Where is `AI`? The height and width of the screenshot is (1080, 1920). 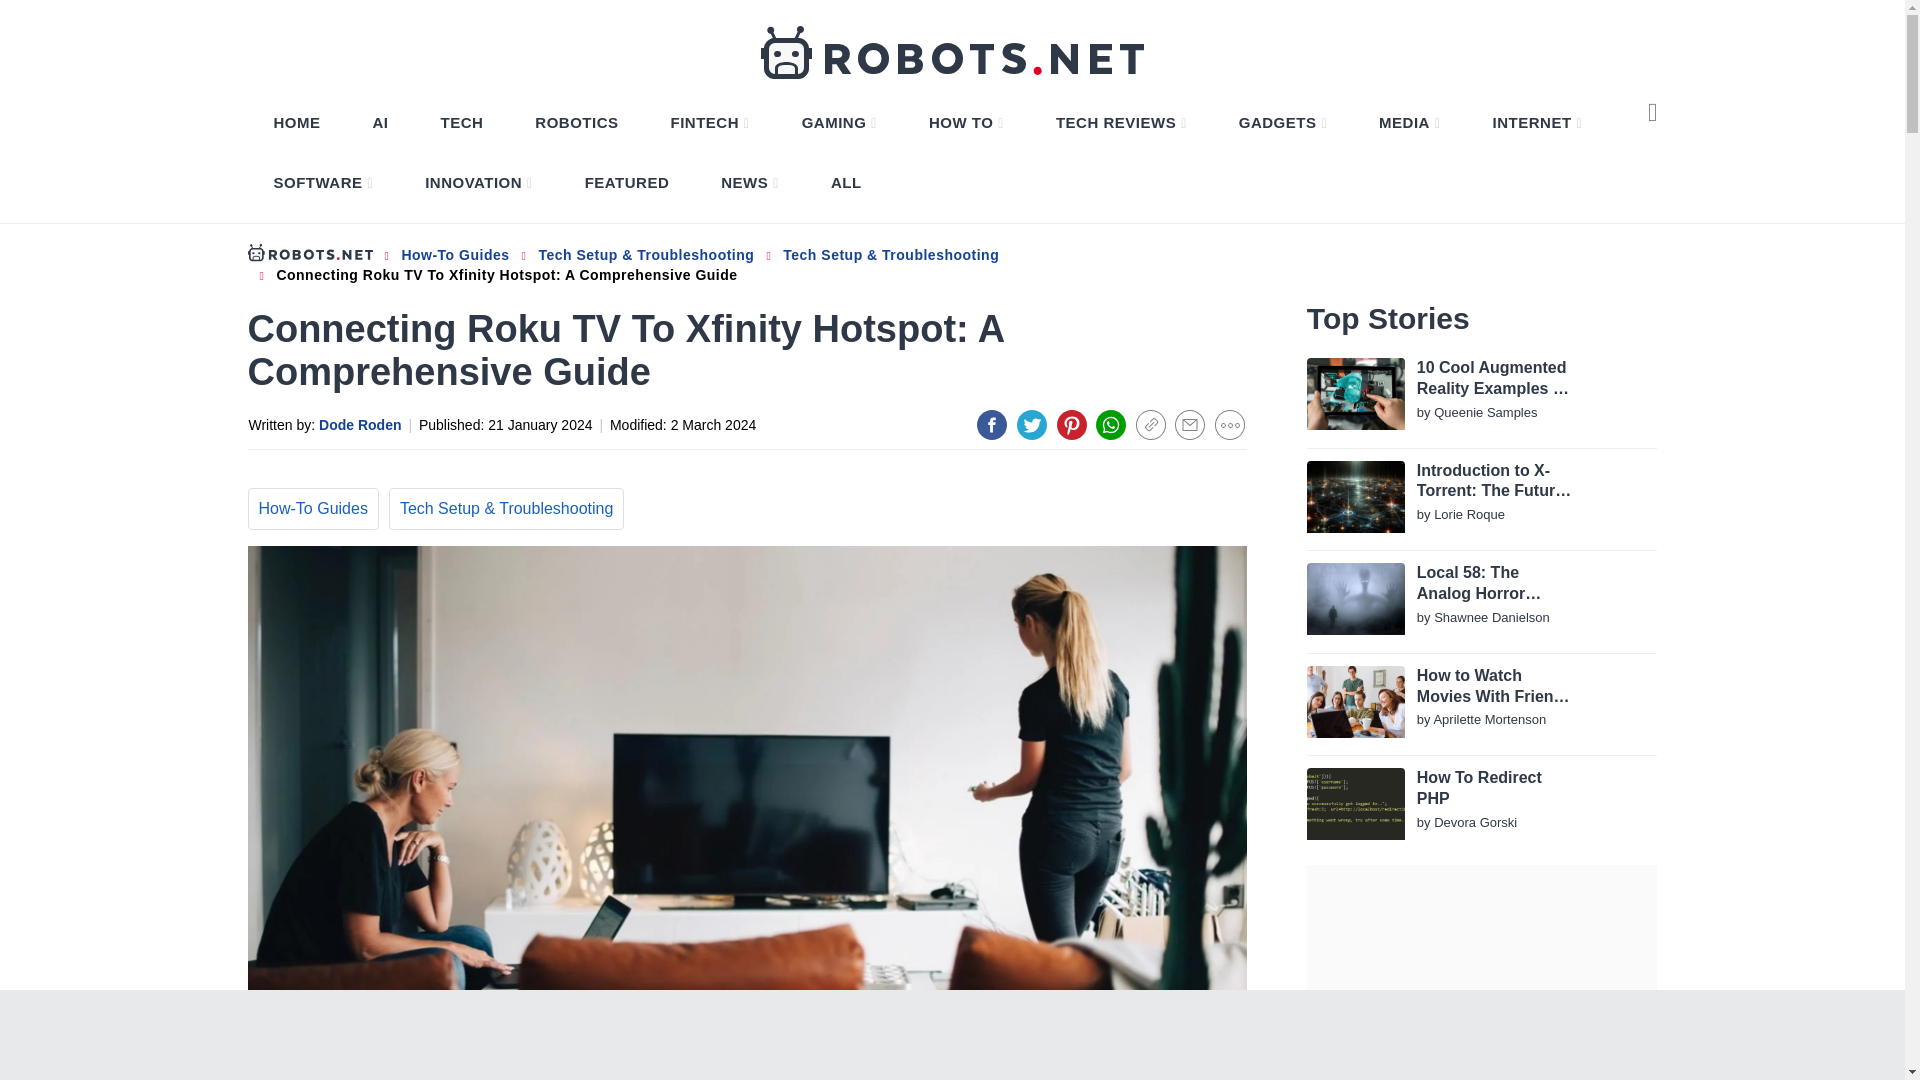
AI is located at coordinates (380, 122).